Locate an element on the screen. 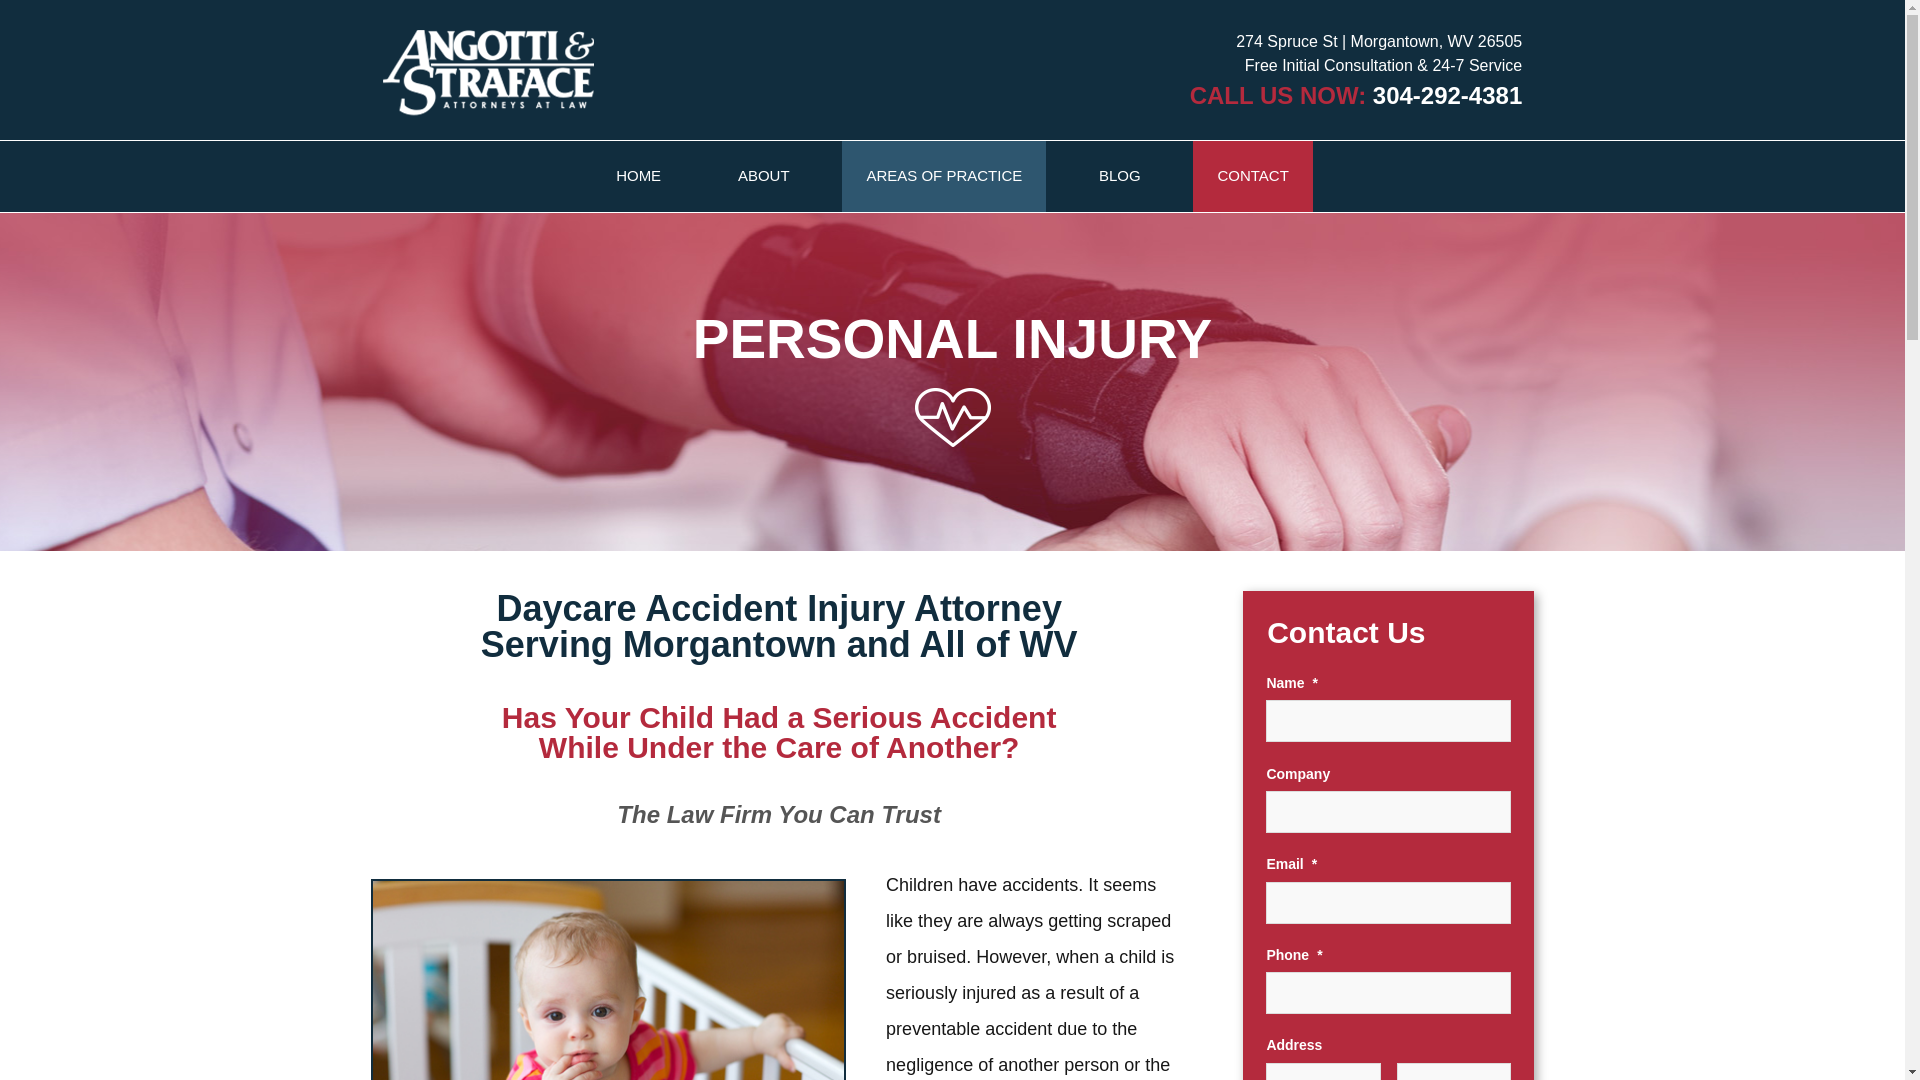 This screenshot has height=1080, width=1920. CALL US NOW: 304-292-4381 is located at coordinates (1356, 96).